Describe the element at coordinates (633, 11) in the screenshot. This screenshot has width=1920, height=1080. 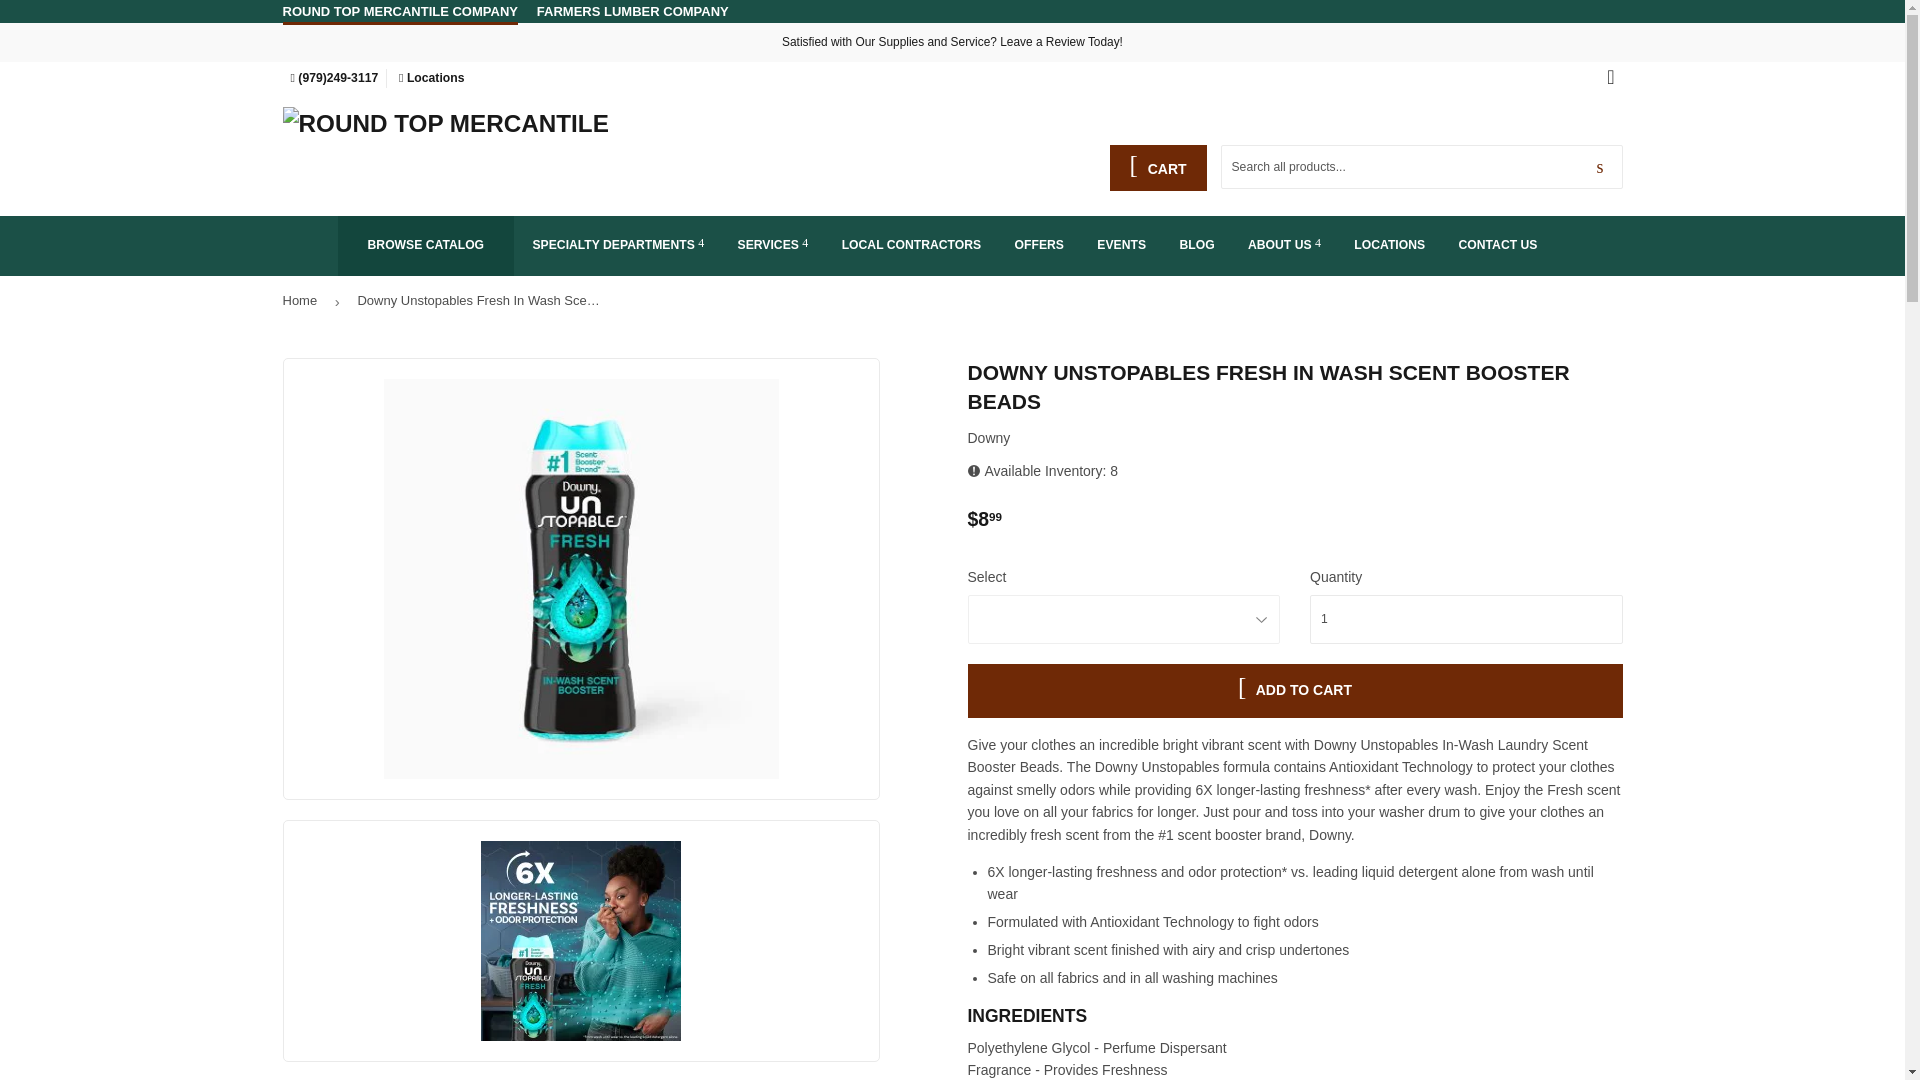
I see `Farmers Lumber Company` at that location.